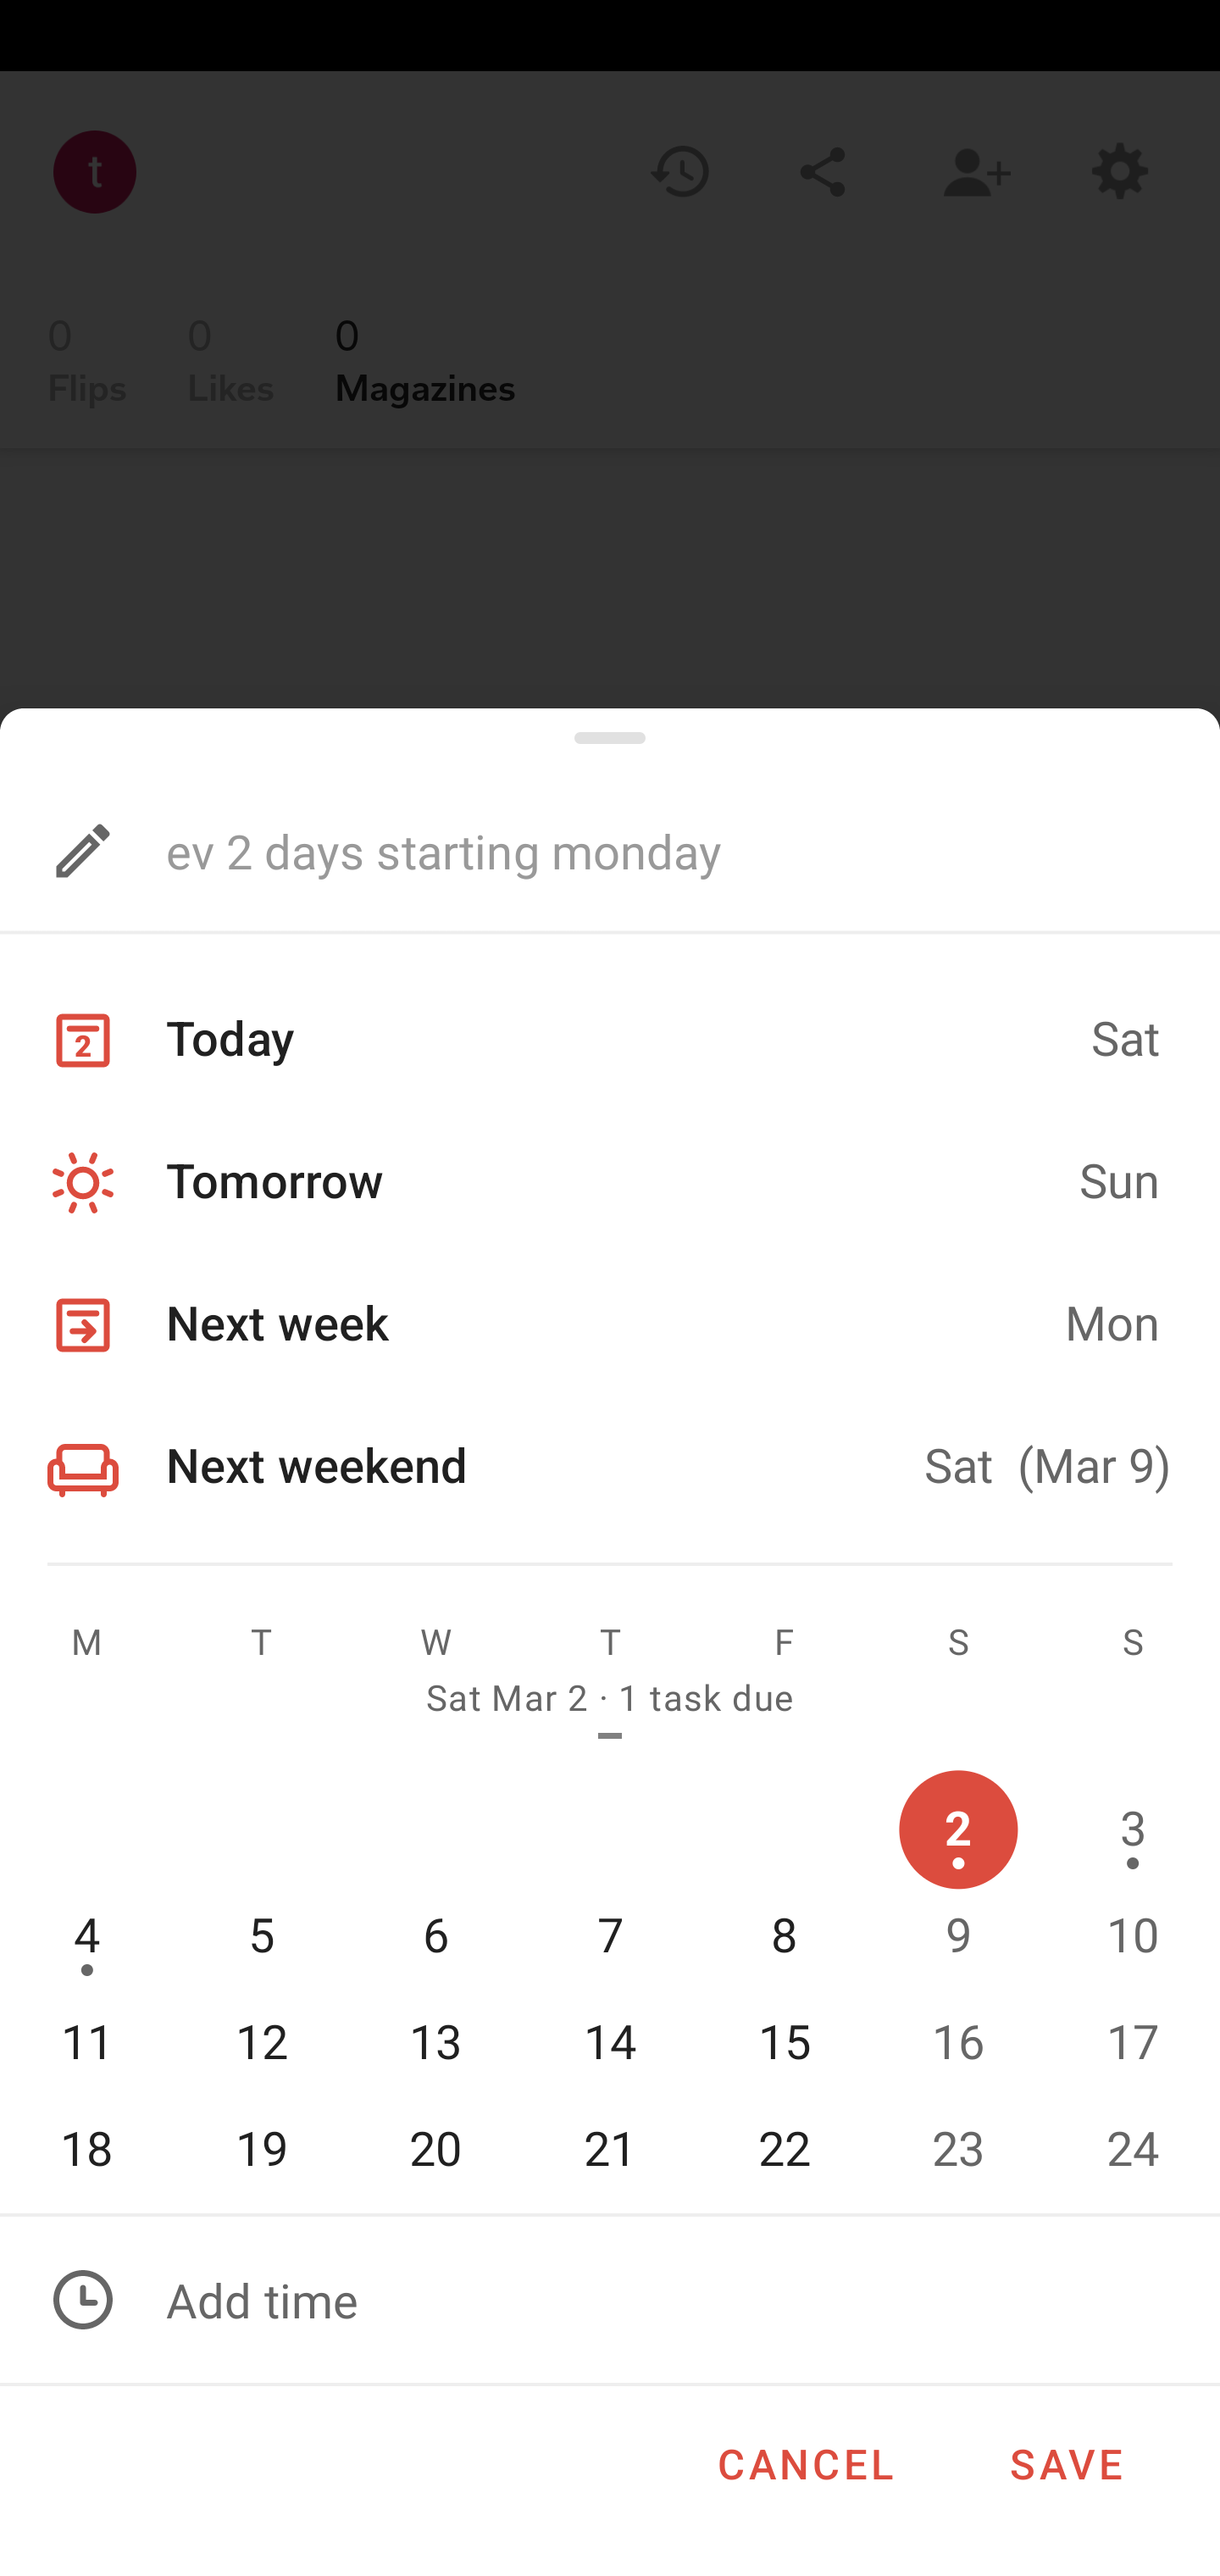 This screenshot has width=1220, height=2576. I want to click on Next week Mon , so click(610, 1325).